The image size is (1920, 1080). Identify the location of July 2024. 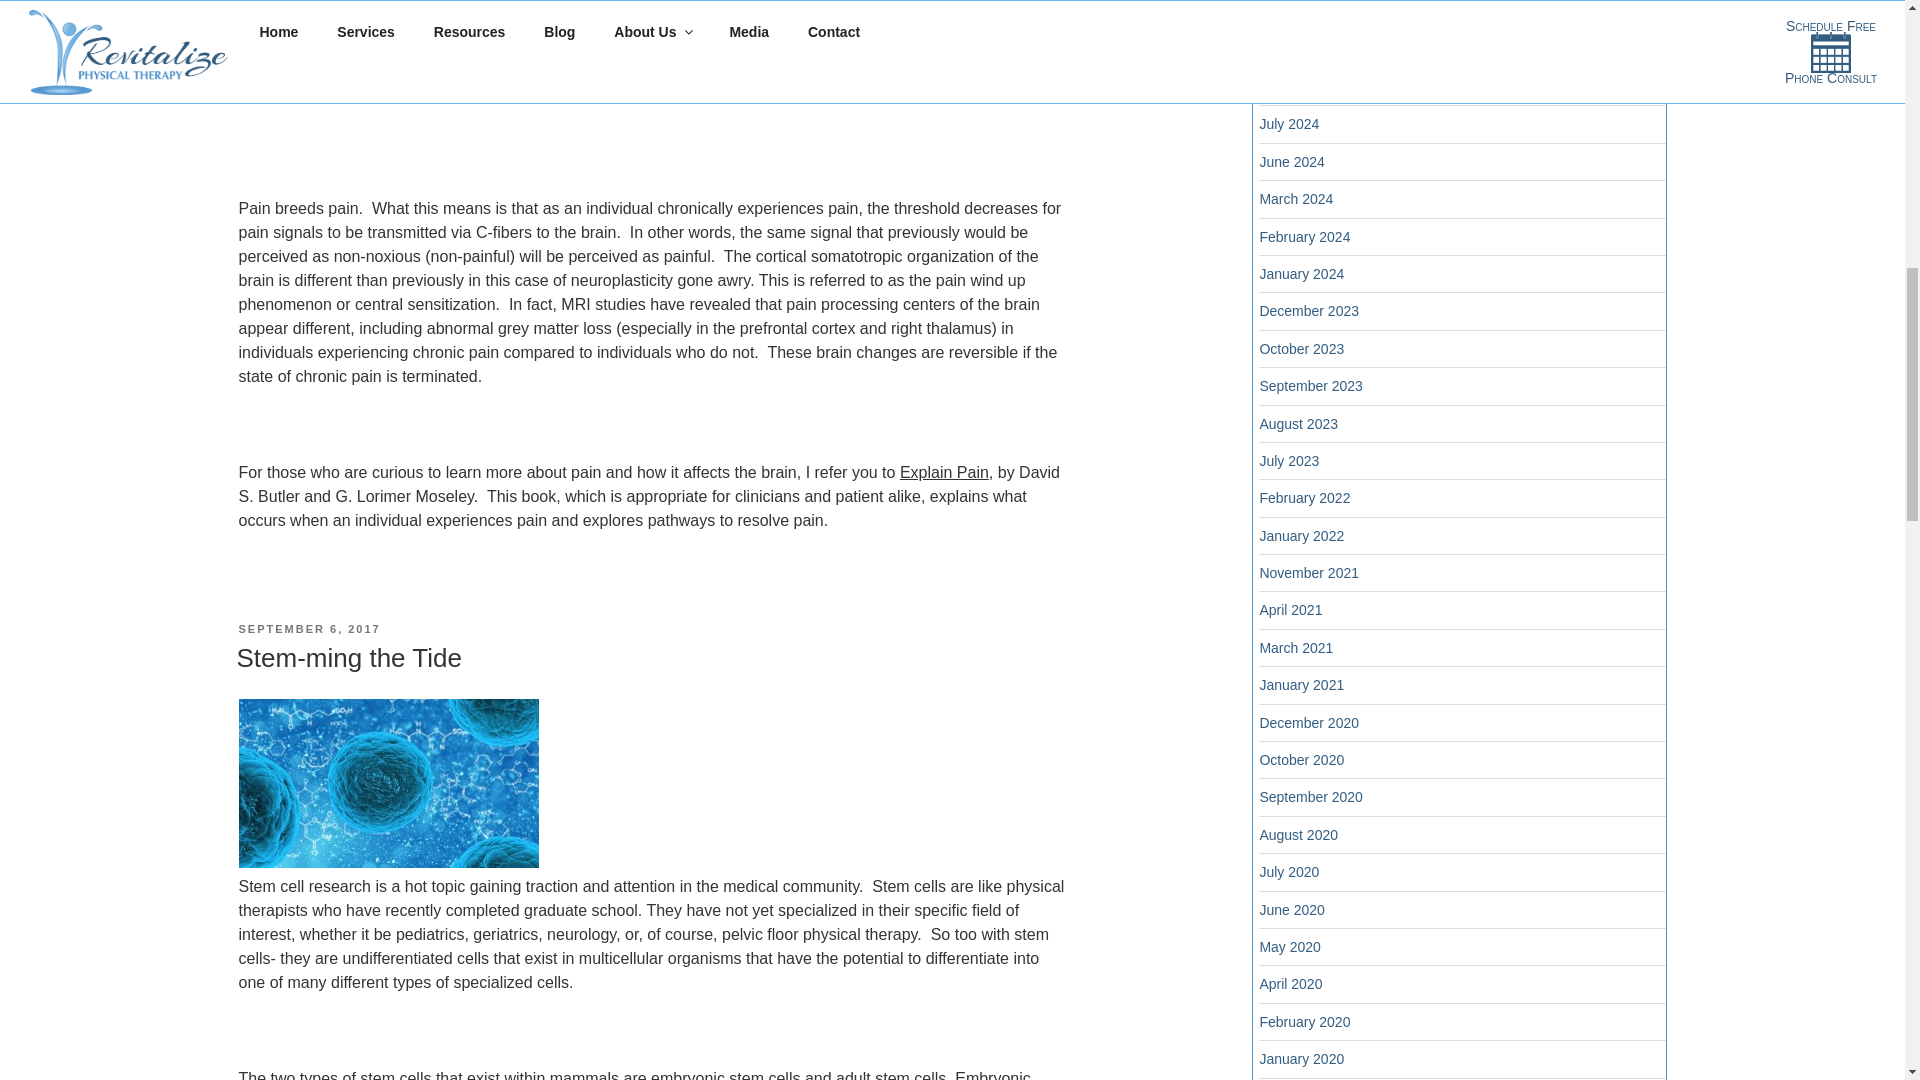
(1289, 123).